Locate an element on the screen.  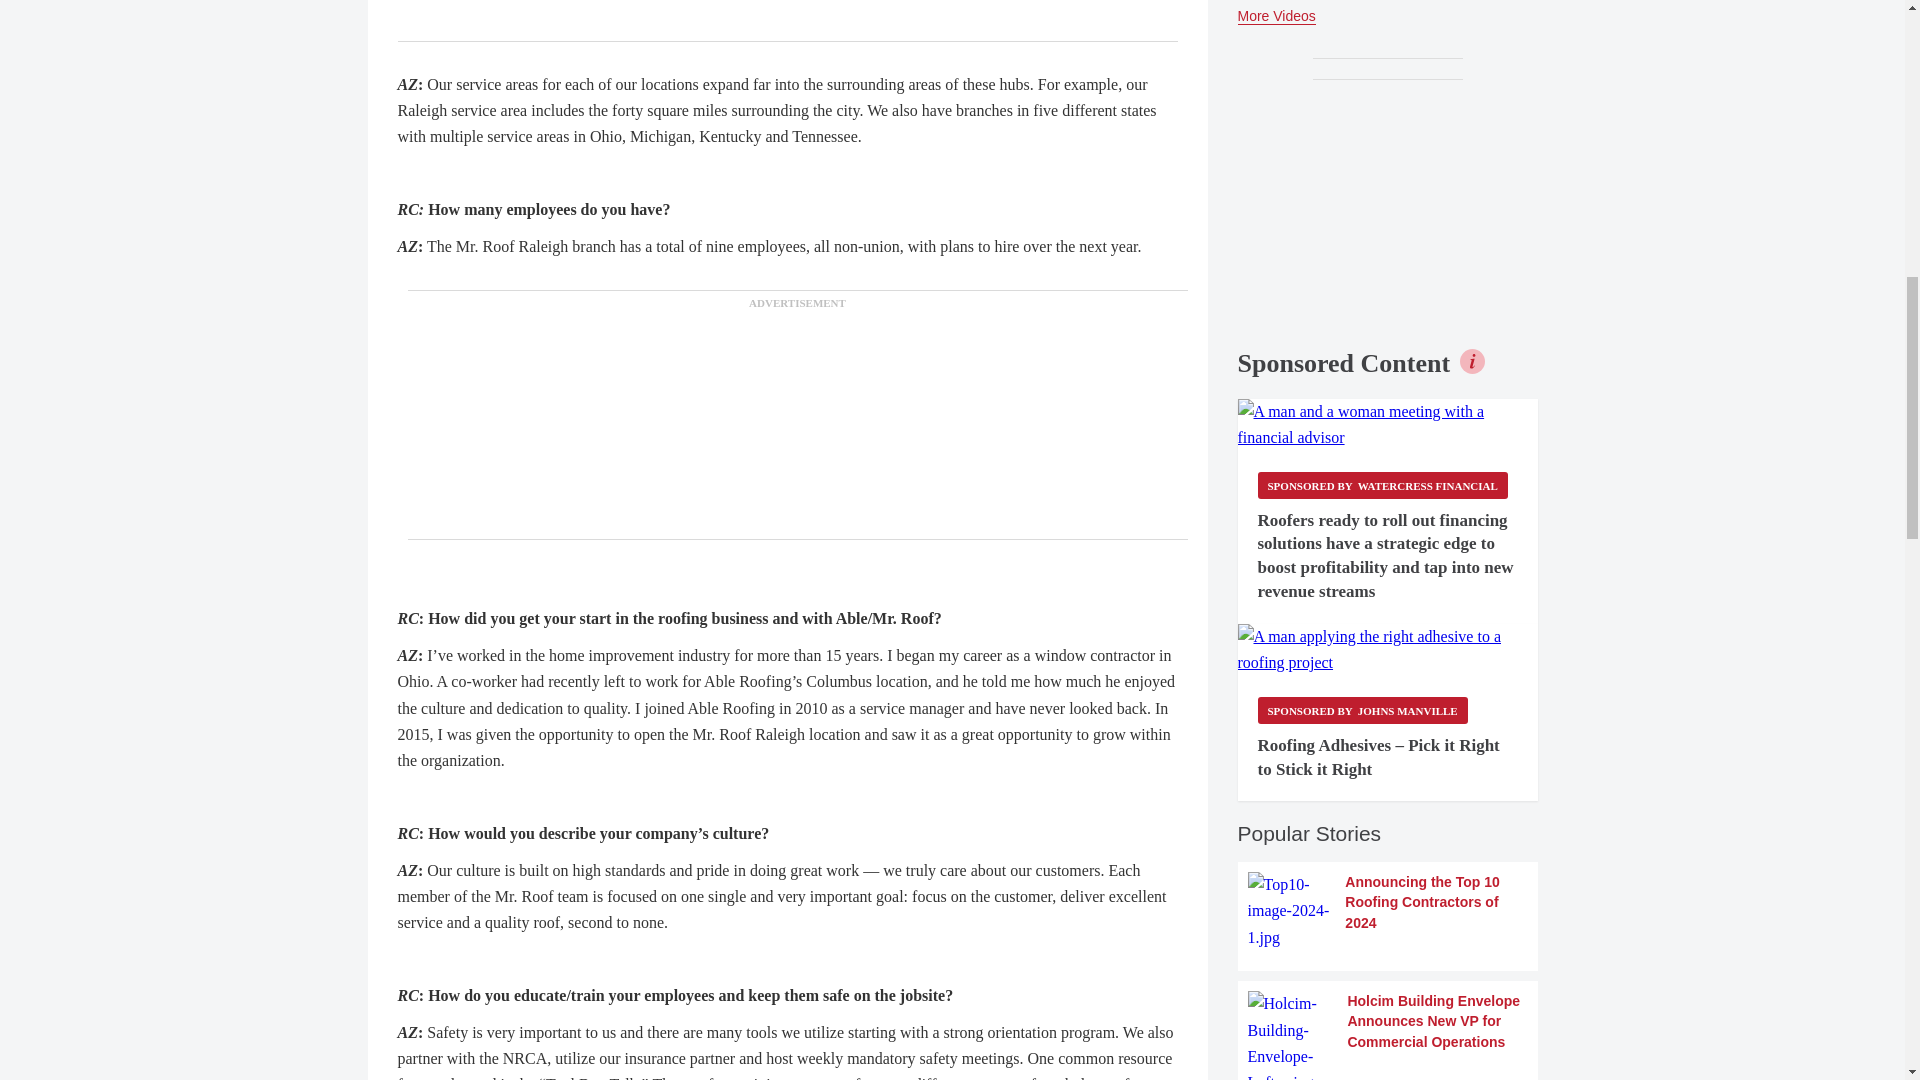
Sponsored by Watercress Financial is located at coordinates (1382, 484).